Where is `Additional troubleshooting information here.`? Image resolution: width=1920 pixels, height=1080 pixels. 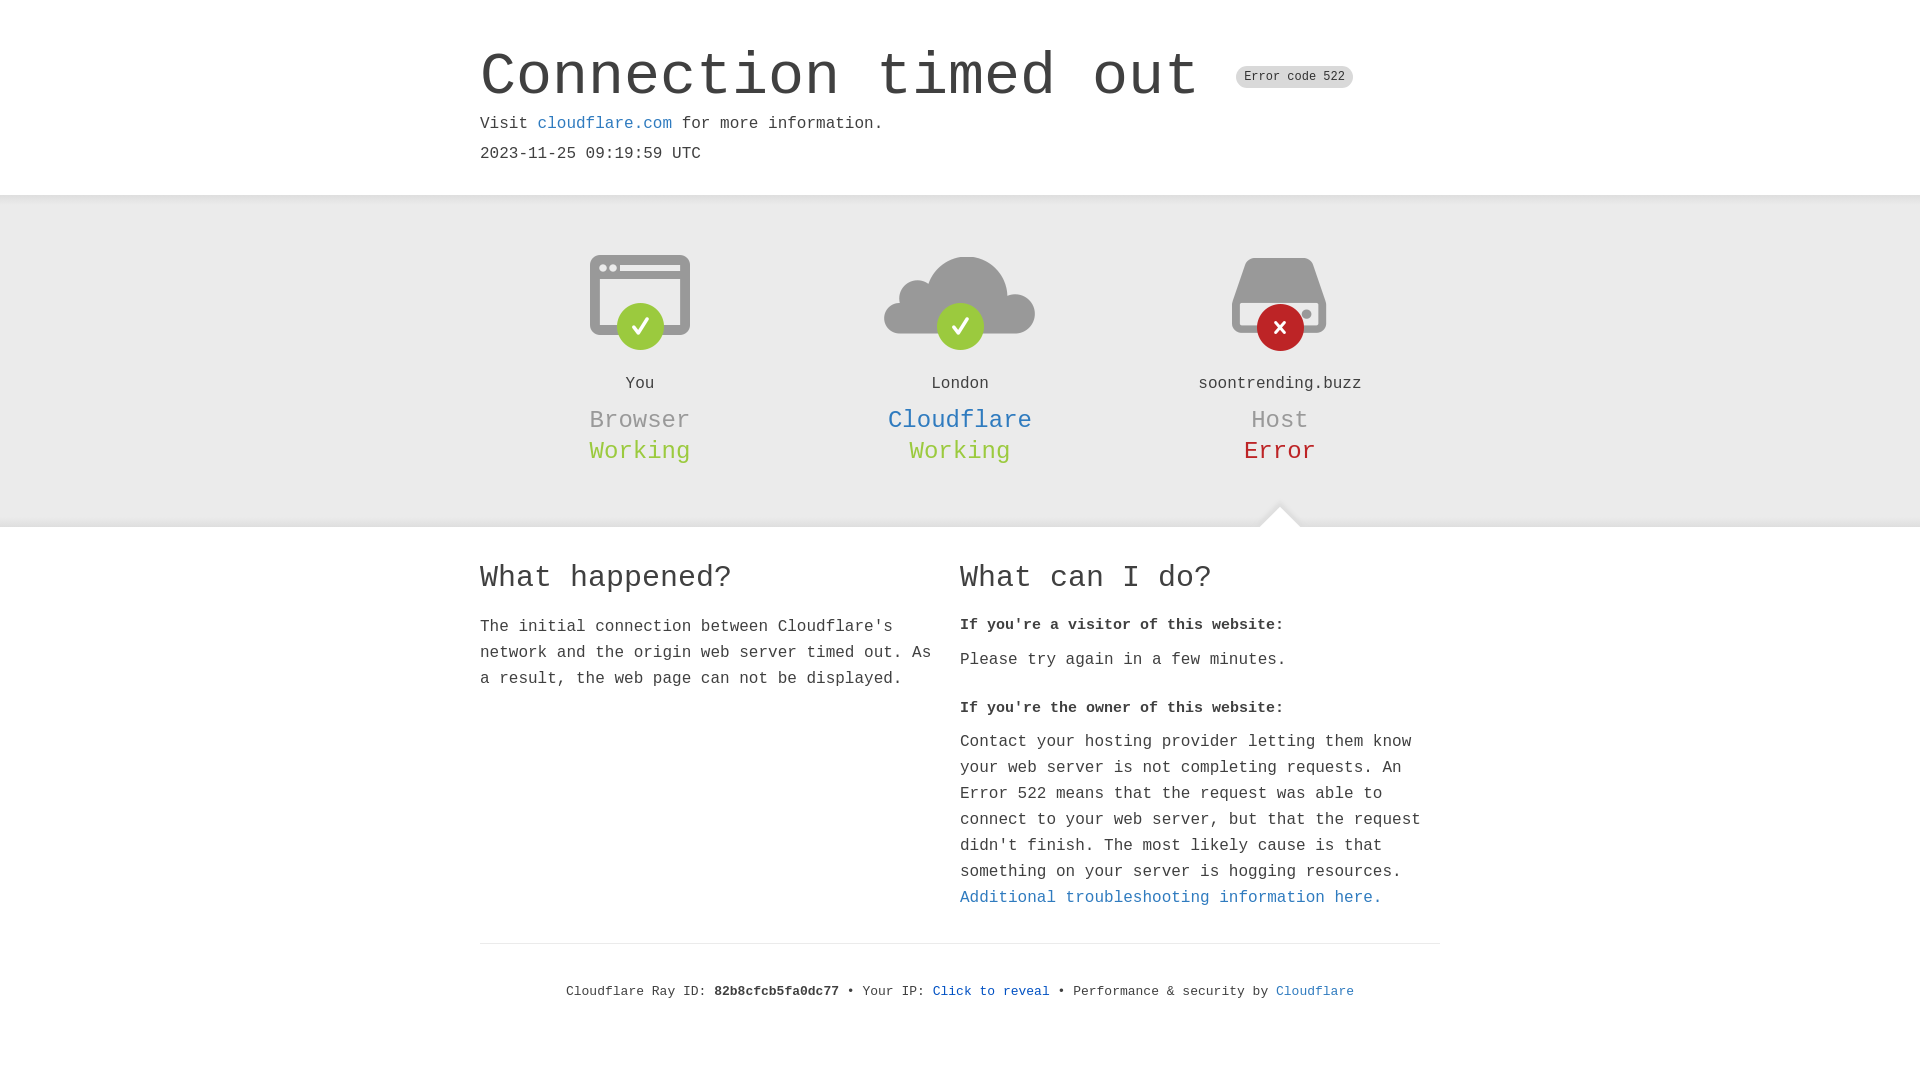 Additional troubleshooting information here. is located at coordinates (1171, 898).